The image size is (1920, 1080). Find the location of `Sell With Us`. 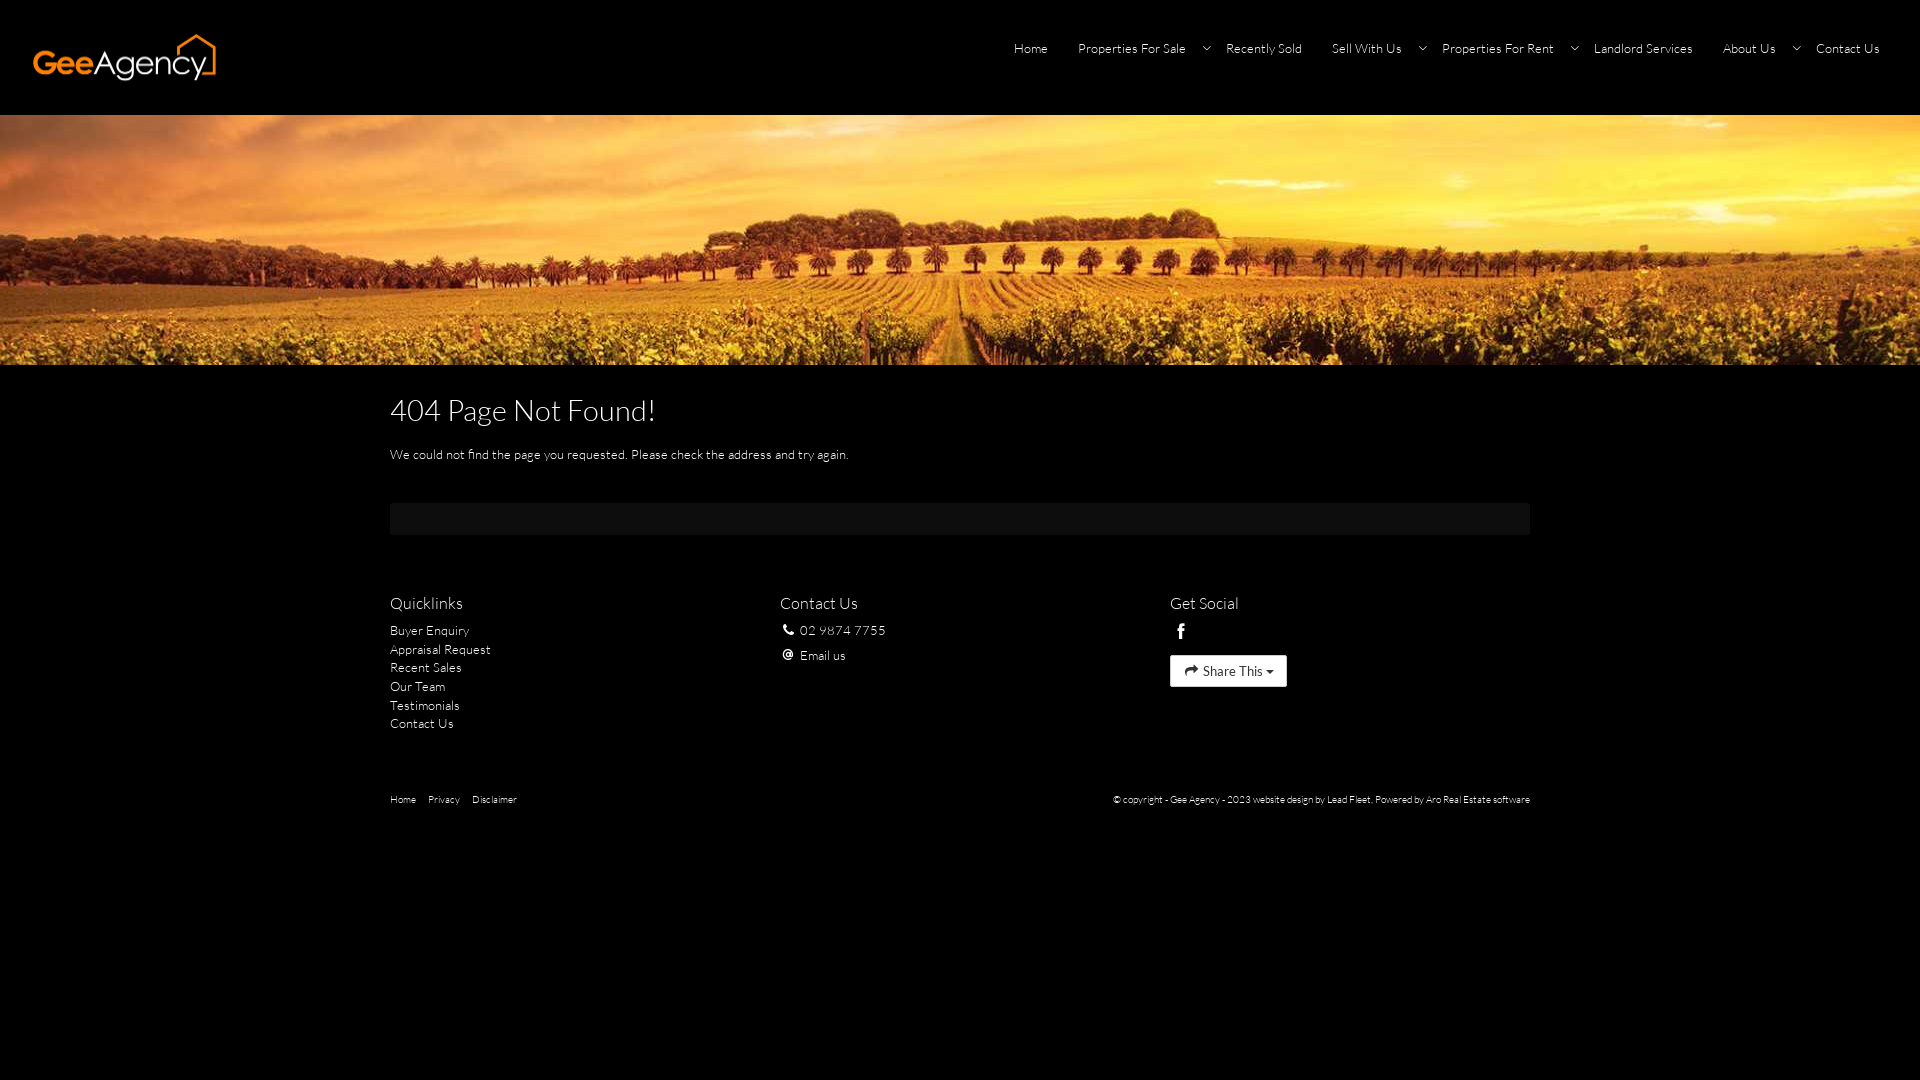

Sell With Us is located at coordinates (1372, 48).